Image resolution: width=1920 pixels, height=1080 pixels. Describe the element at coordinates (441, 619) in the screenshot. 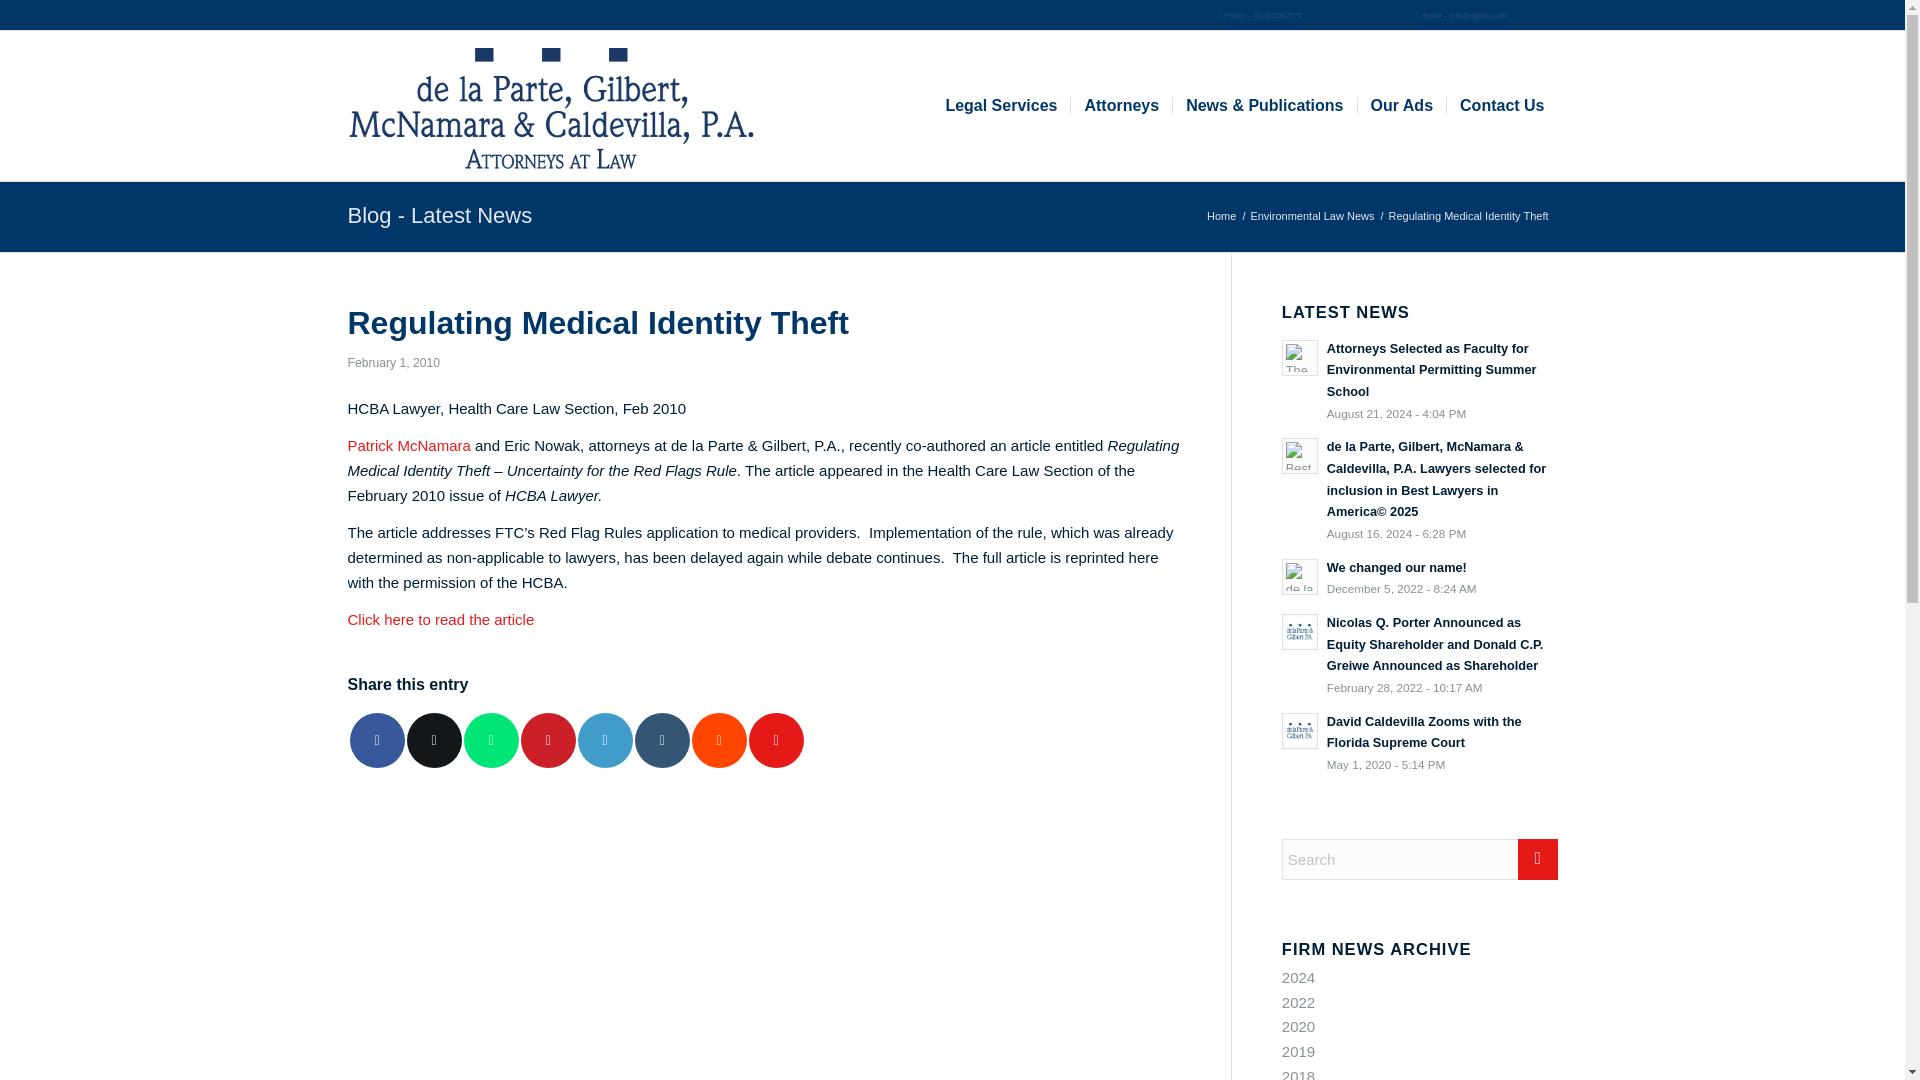

I see `Click here to read the article` at that location.